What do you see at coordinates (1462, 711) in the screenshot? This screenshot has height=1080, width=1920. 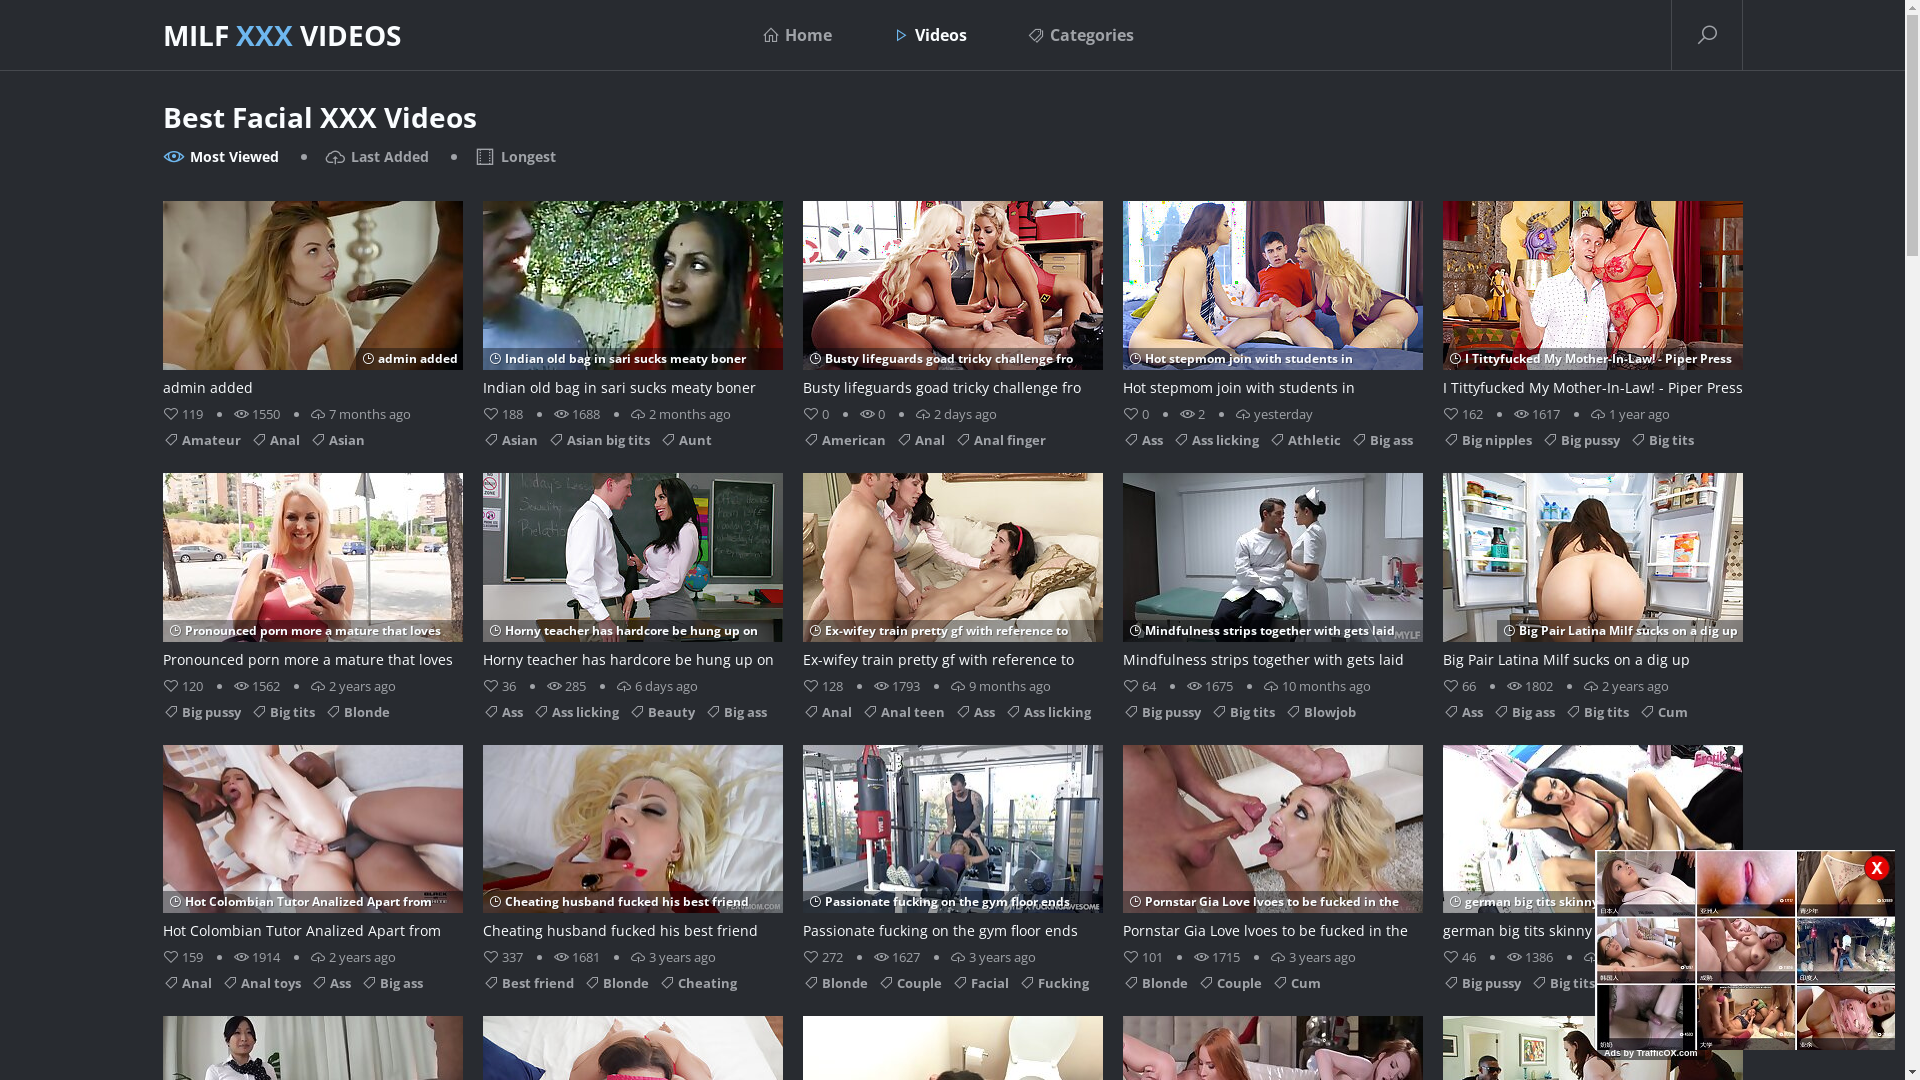 I see `Ass` at bounding box center [1462, 711].